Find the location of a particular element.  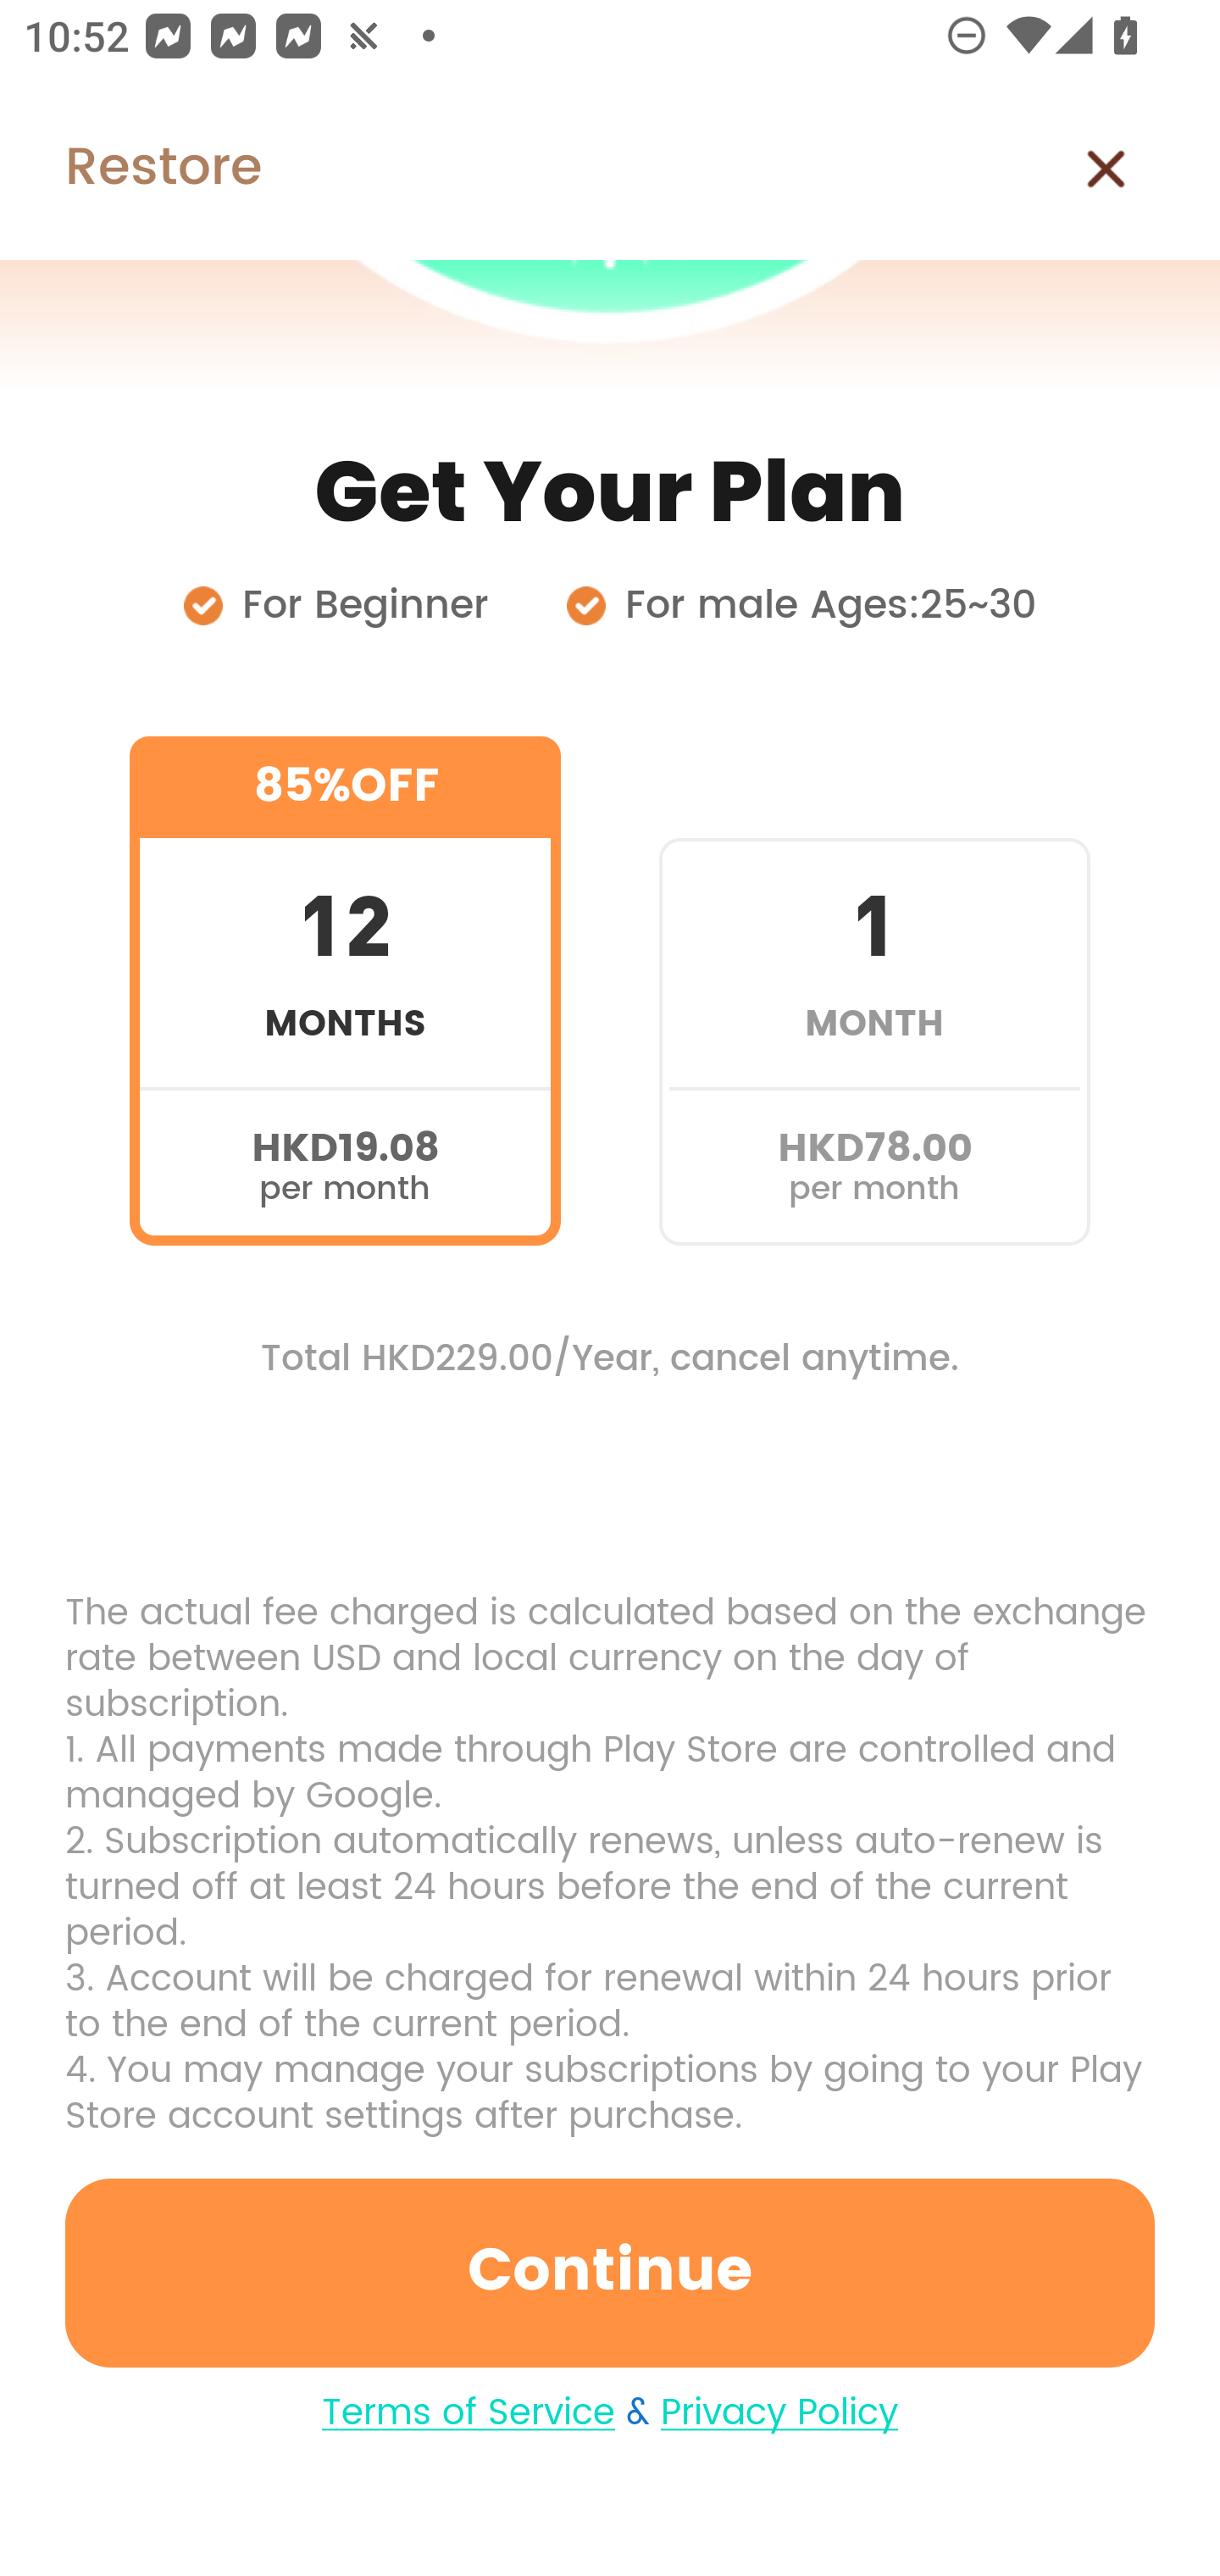

85%OFF 12 MONTHS per month HKD19.08 is located at coordinates (345, 991).